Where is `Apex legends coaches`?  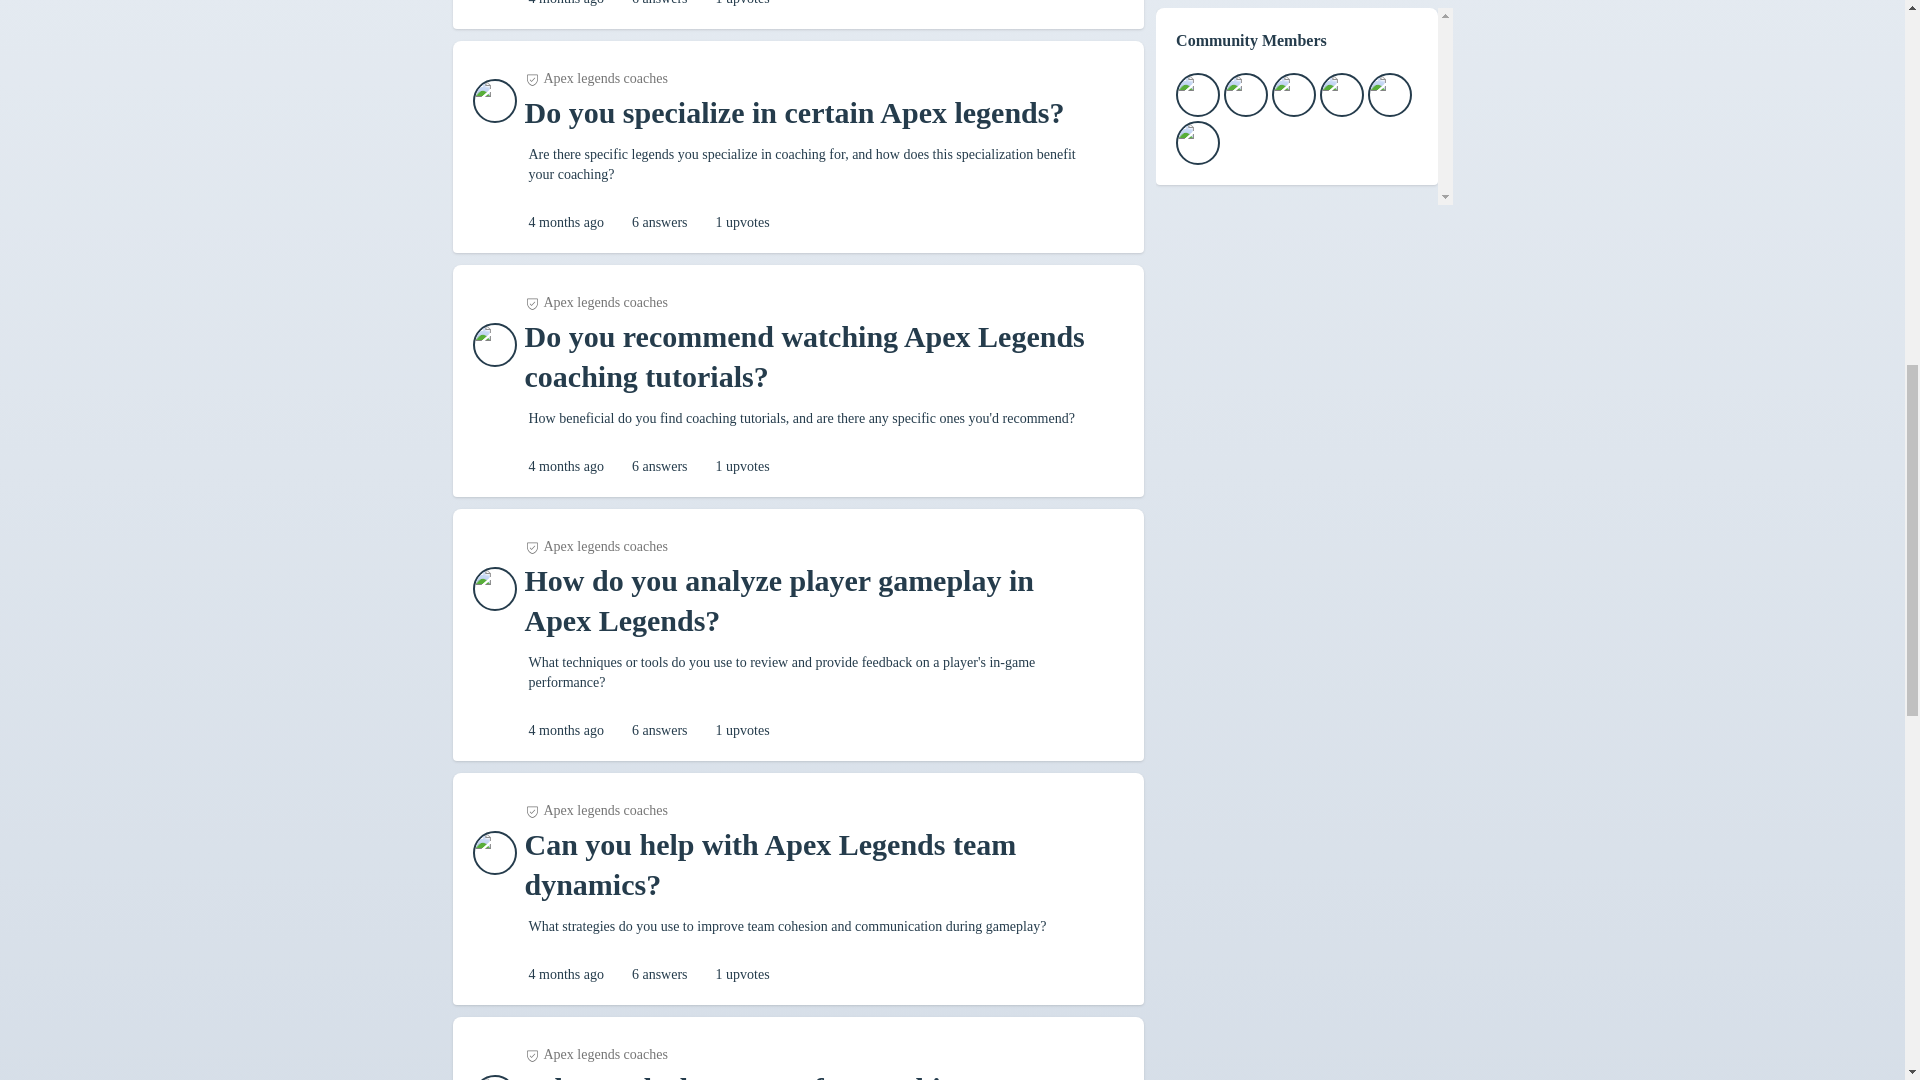
Apex legends coaches is located at coordinates (595, 810).